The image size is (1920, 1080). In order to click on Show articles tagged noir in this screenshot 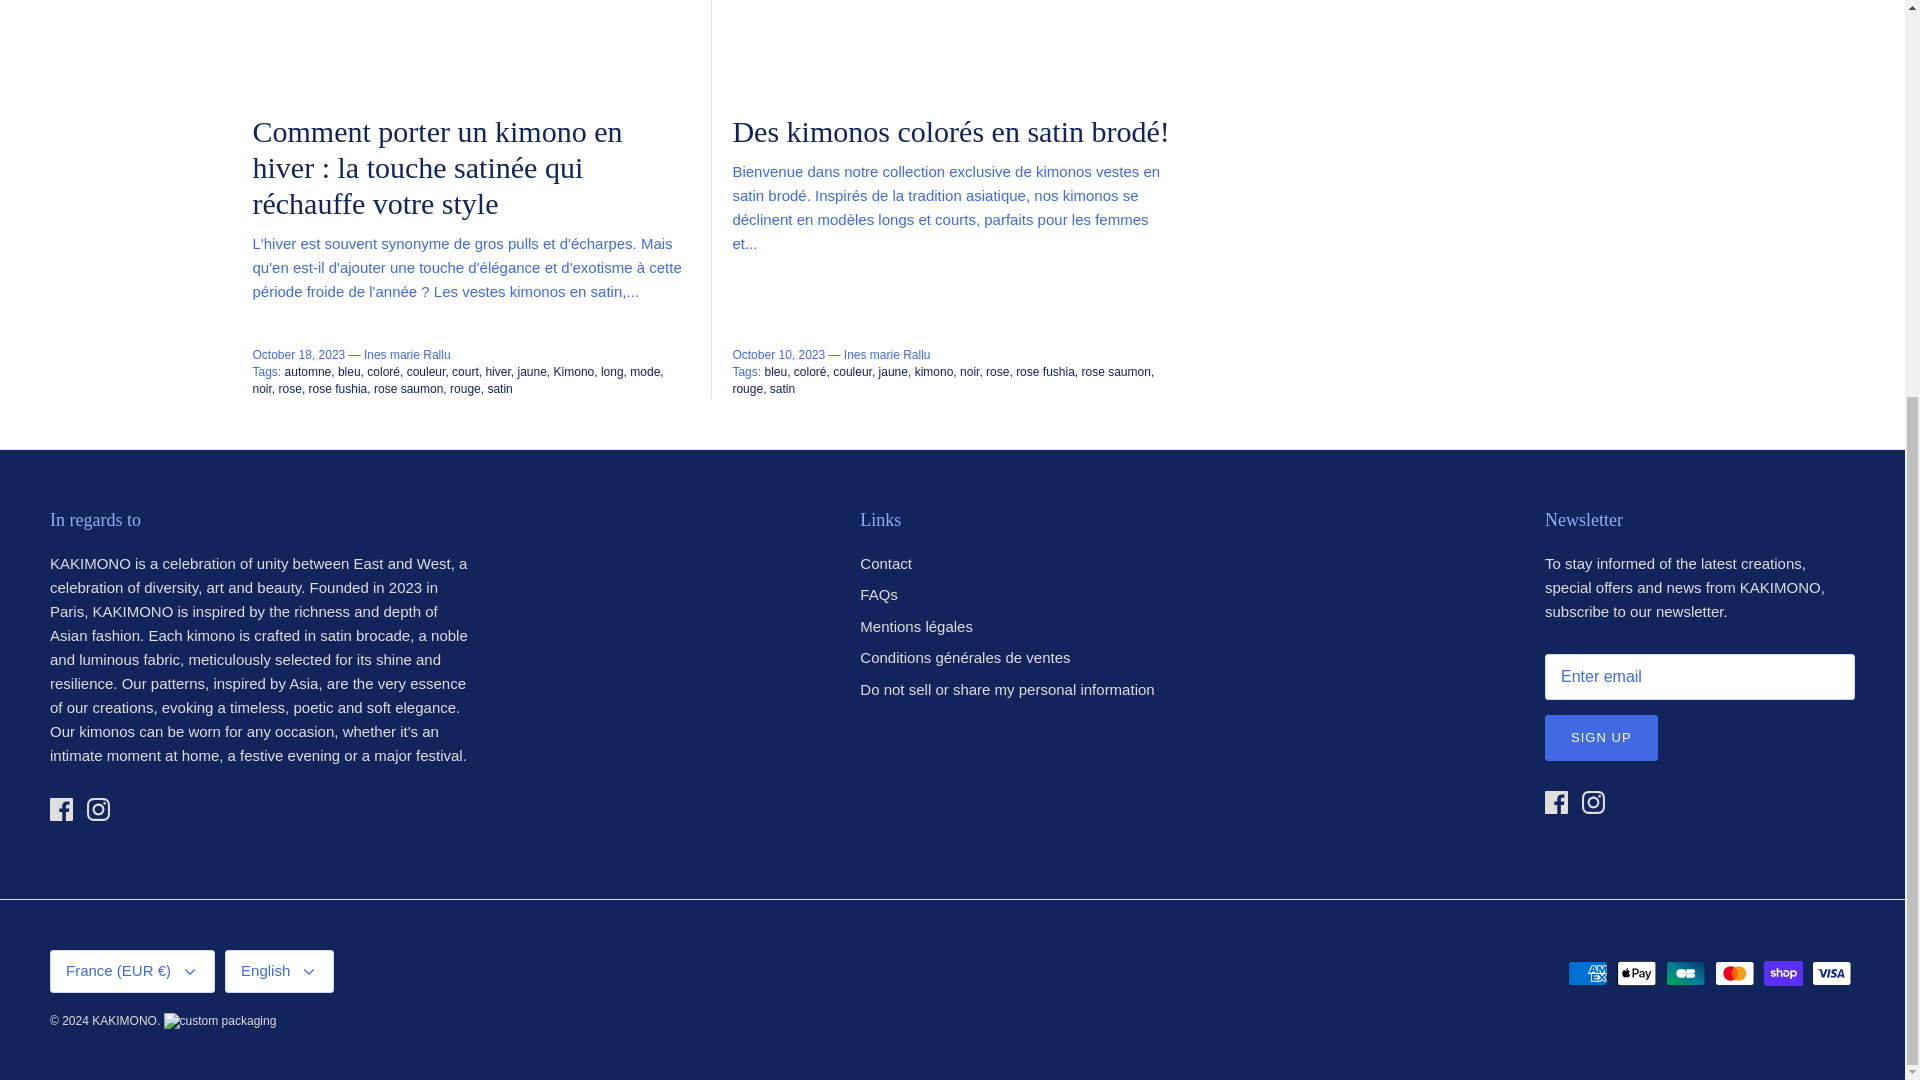, I will do `click(262, 389)`.